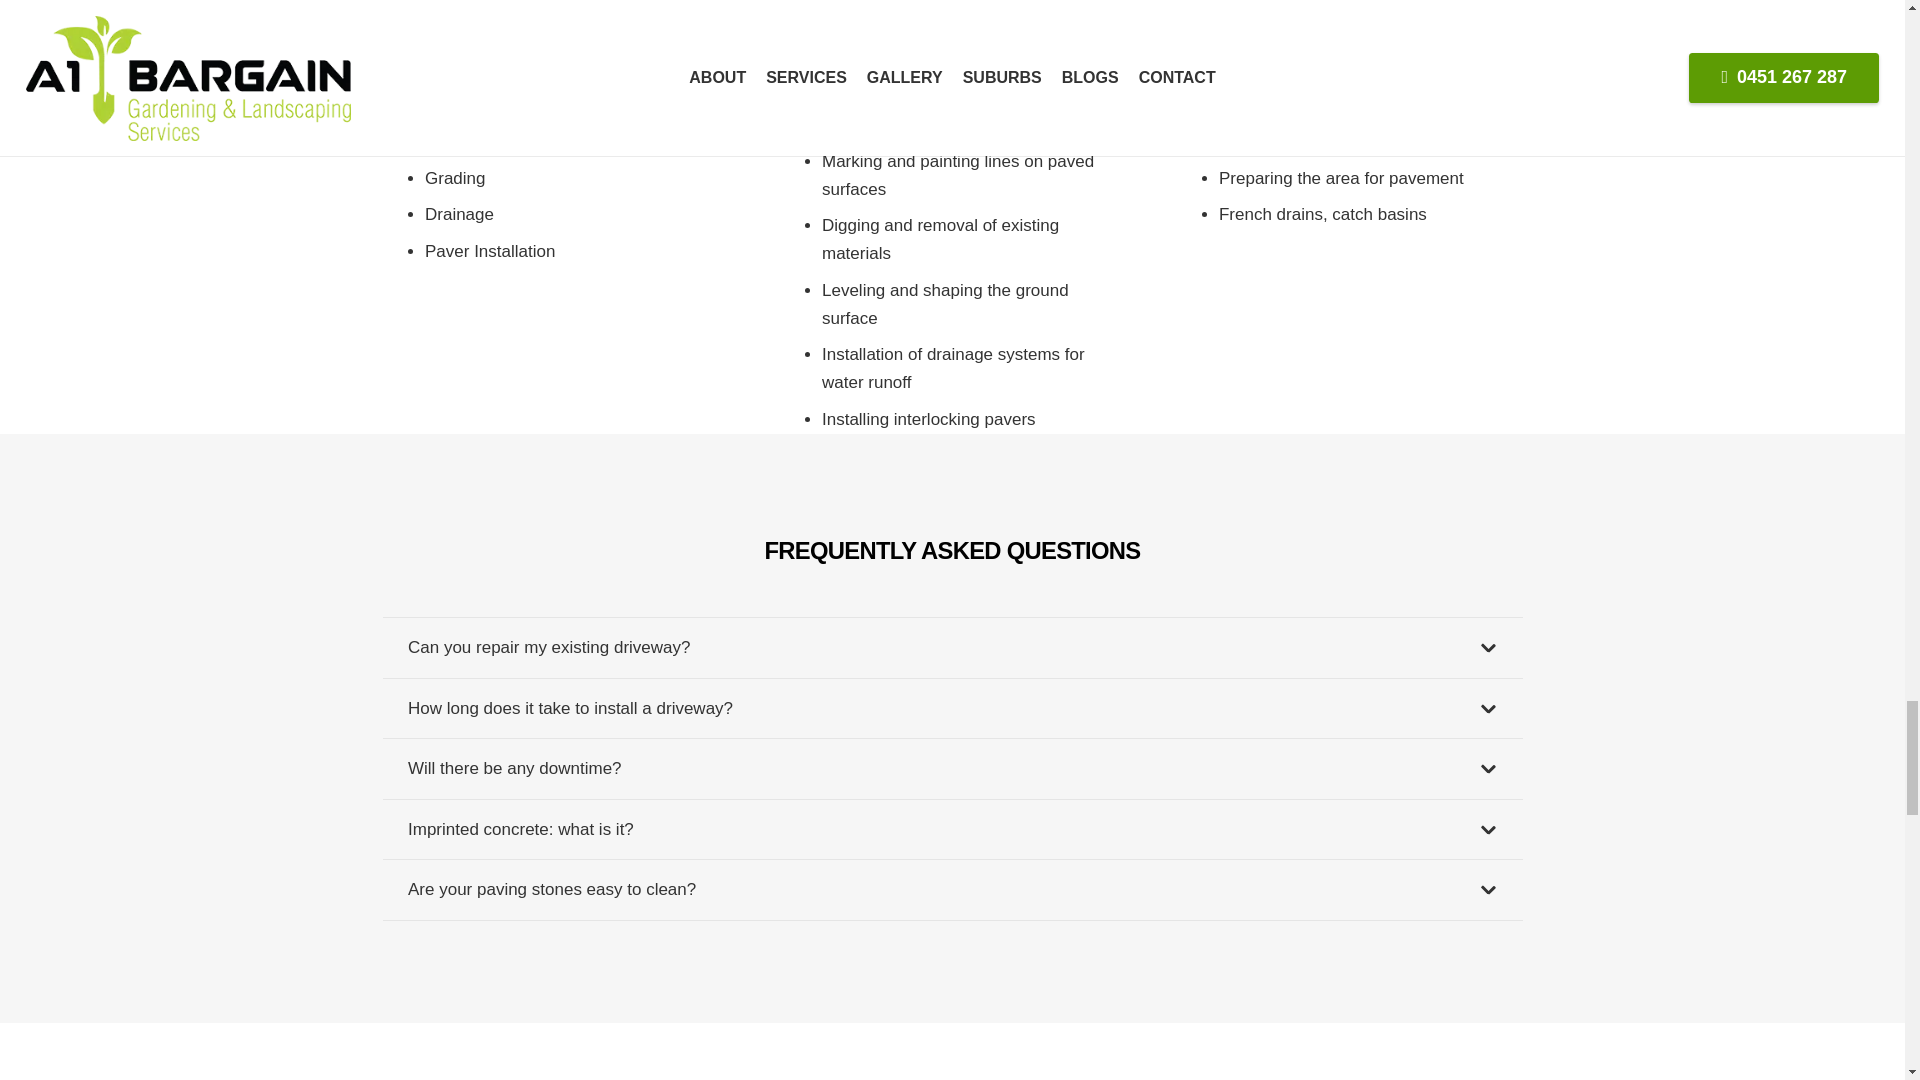 The width and height of the screenshot is (1920, 1080). Describe the element at coordinates (952, 830) in the screenshot. I see `Imprinted concrete: what is it?` at that location.